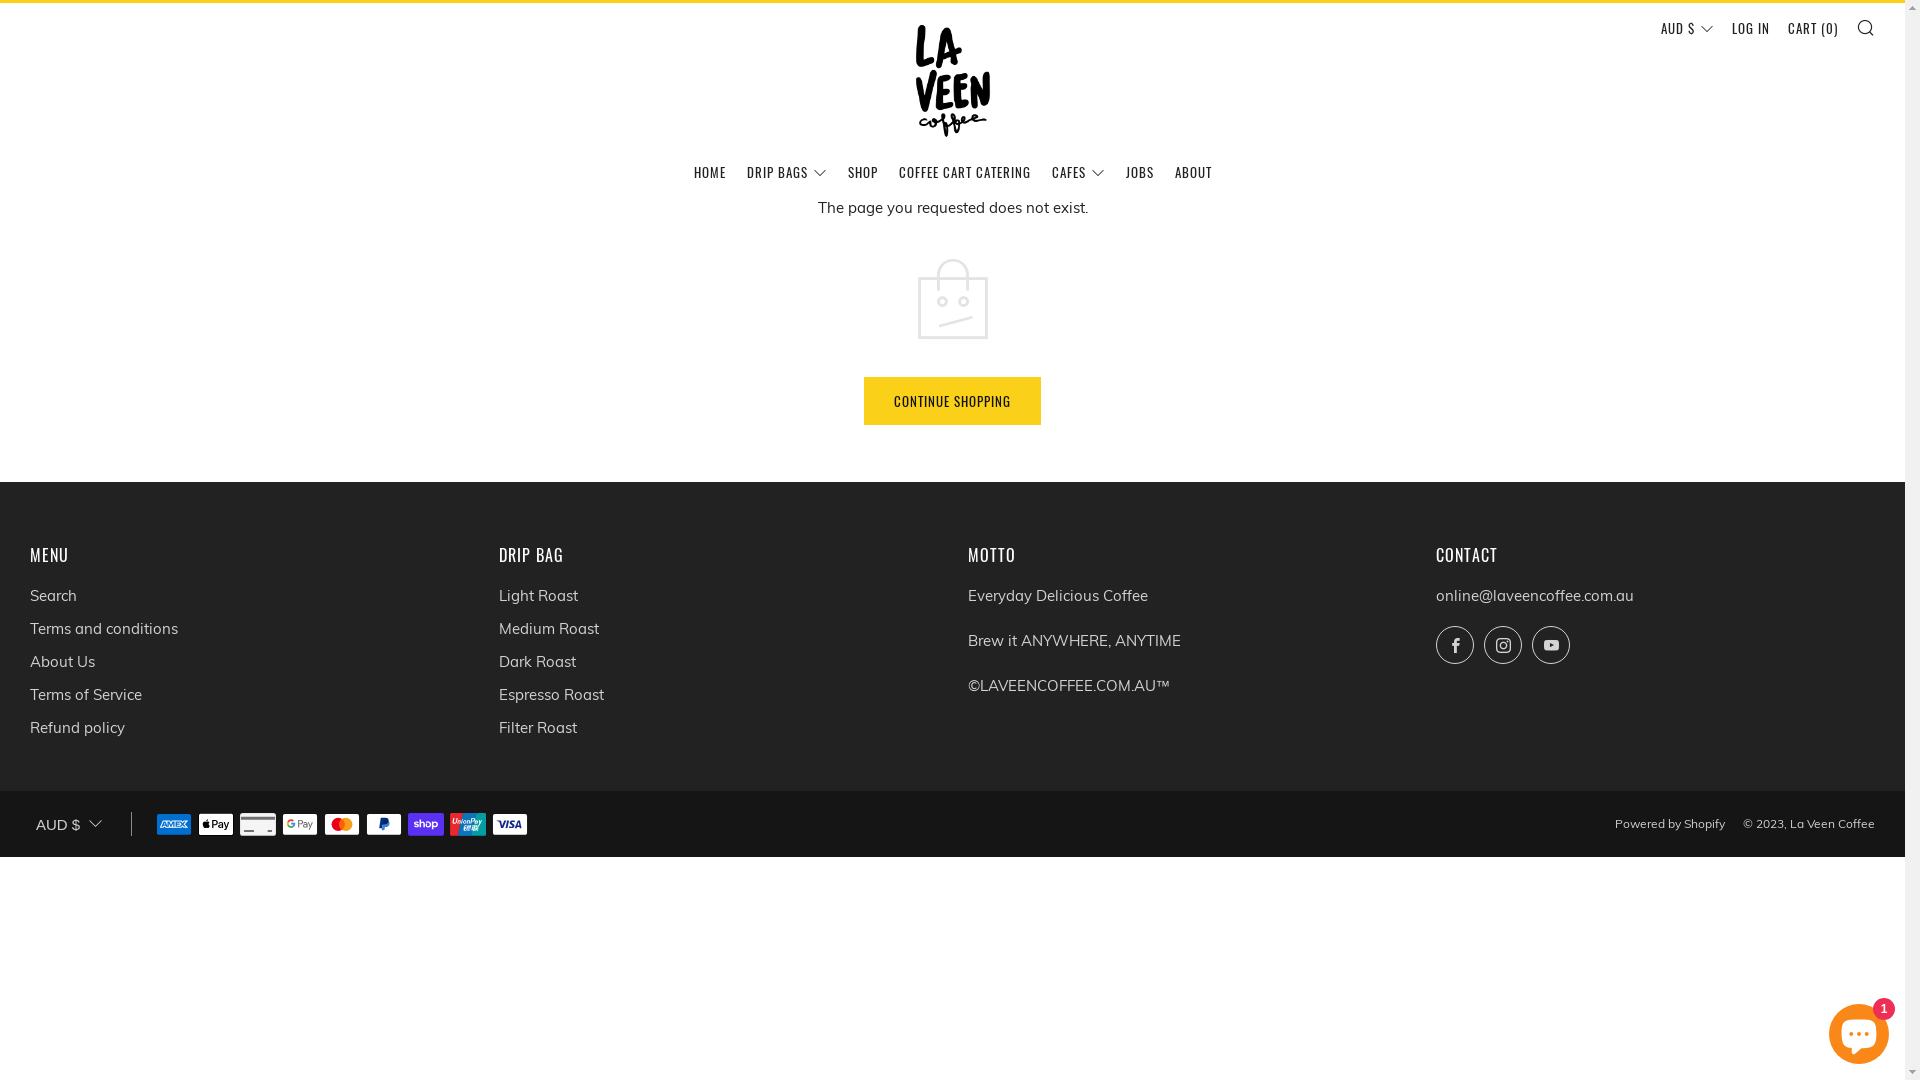  Describe the element at coordinates (78, 728) in the screenshot. I see `Refund policy` at that location.